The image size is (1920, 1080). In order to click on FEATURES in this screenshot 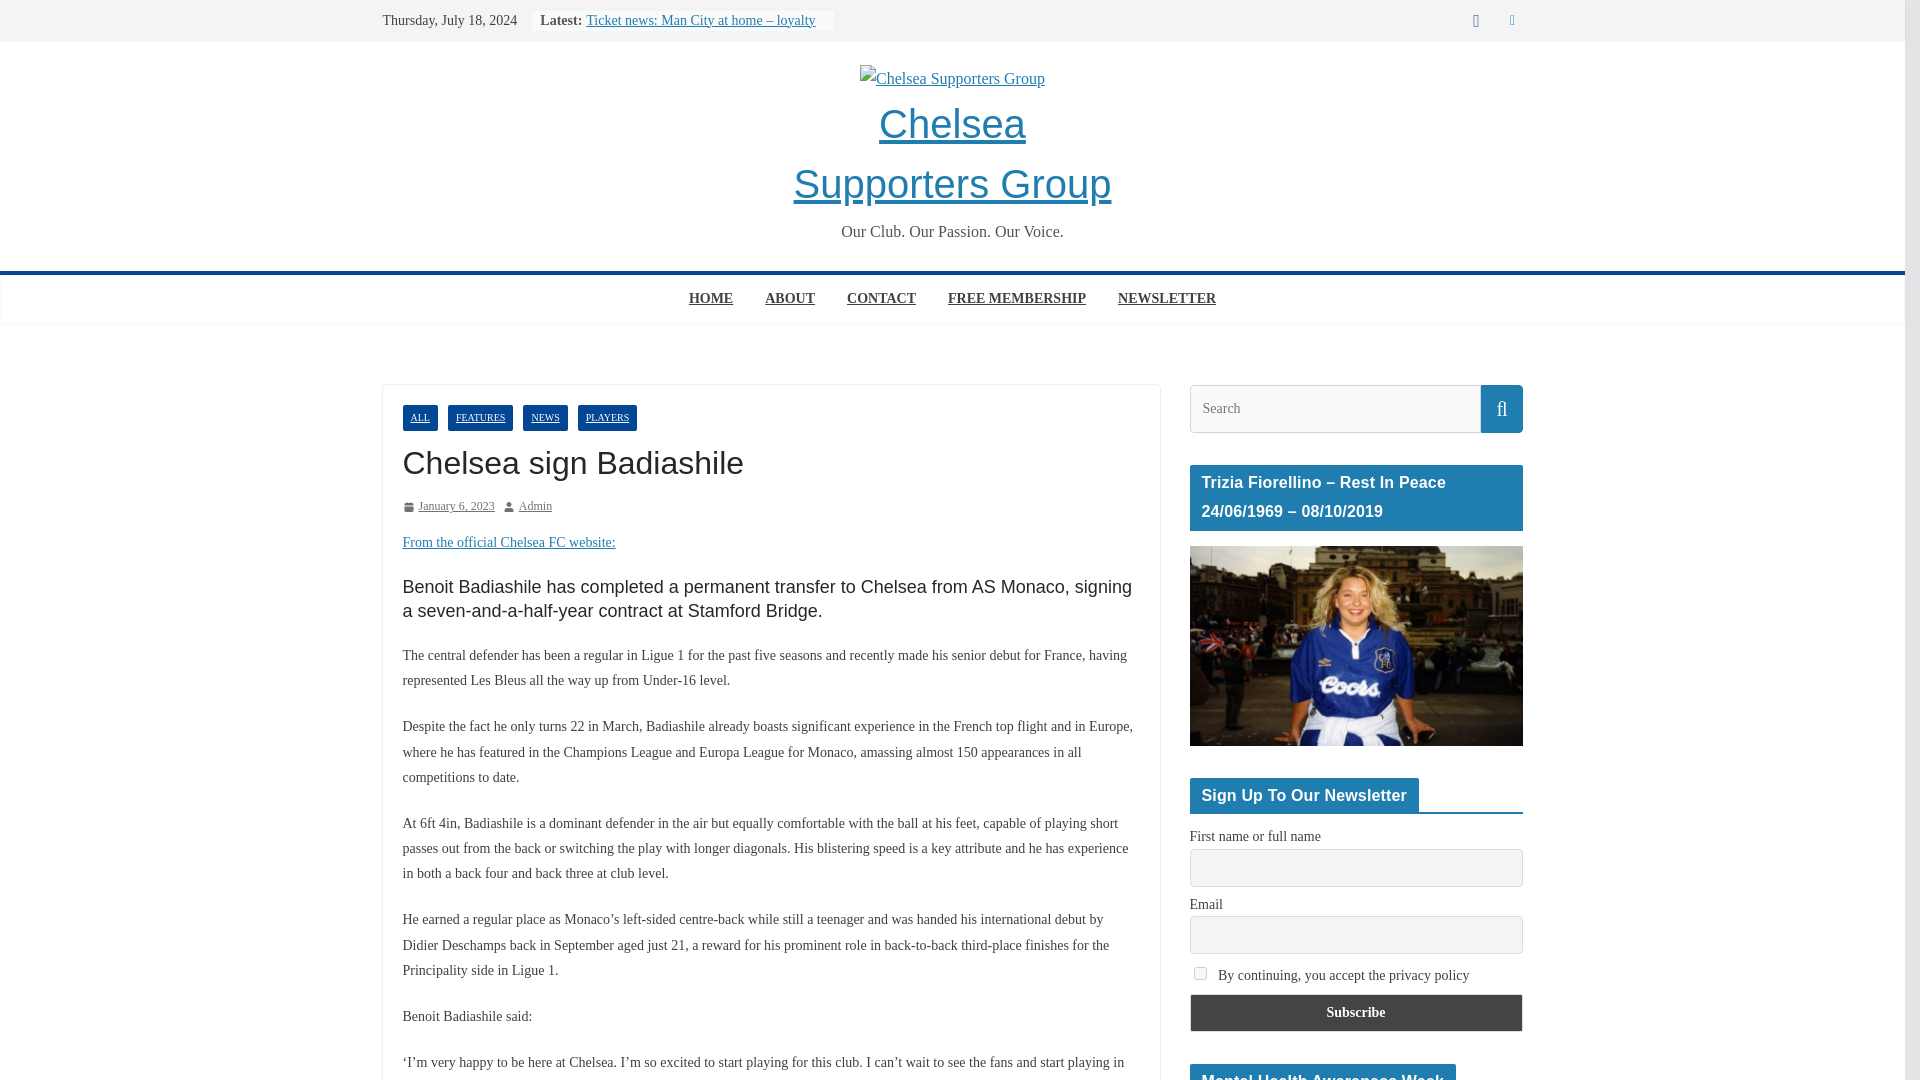, I will do `click(480, 418)`.